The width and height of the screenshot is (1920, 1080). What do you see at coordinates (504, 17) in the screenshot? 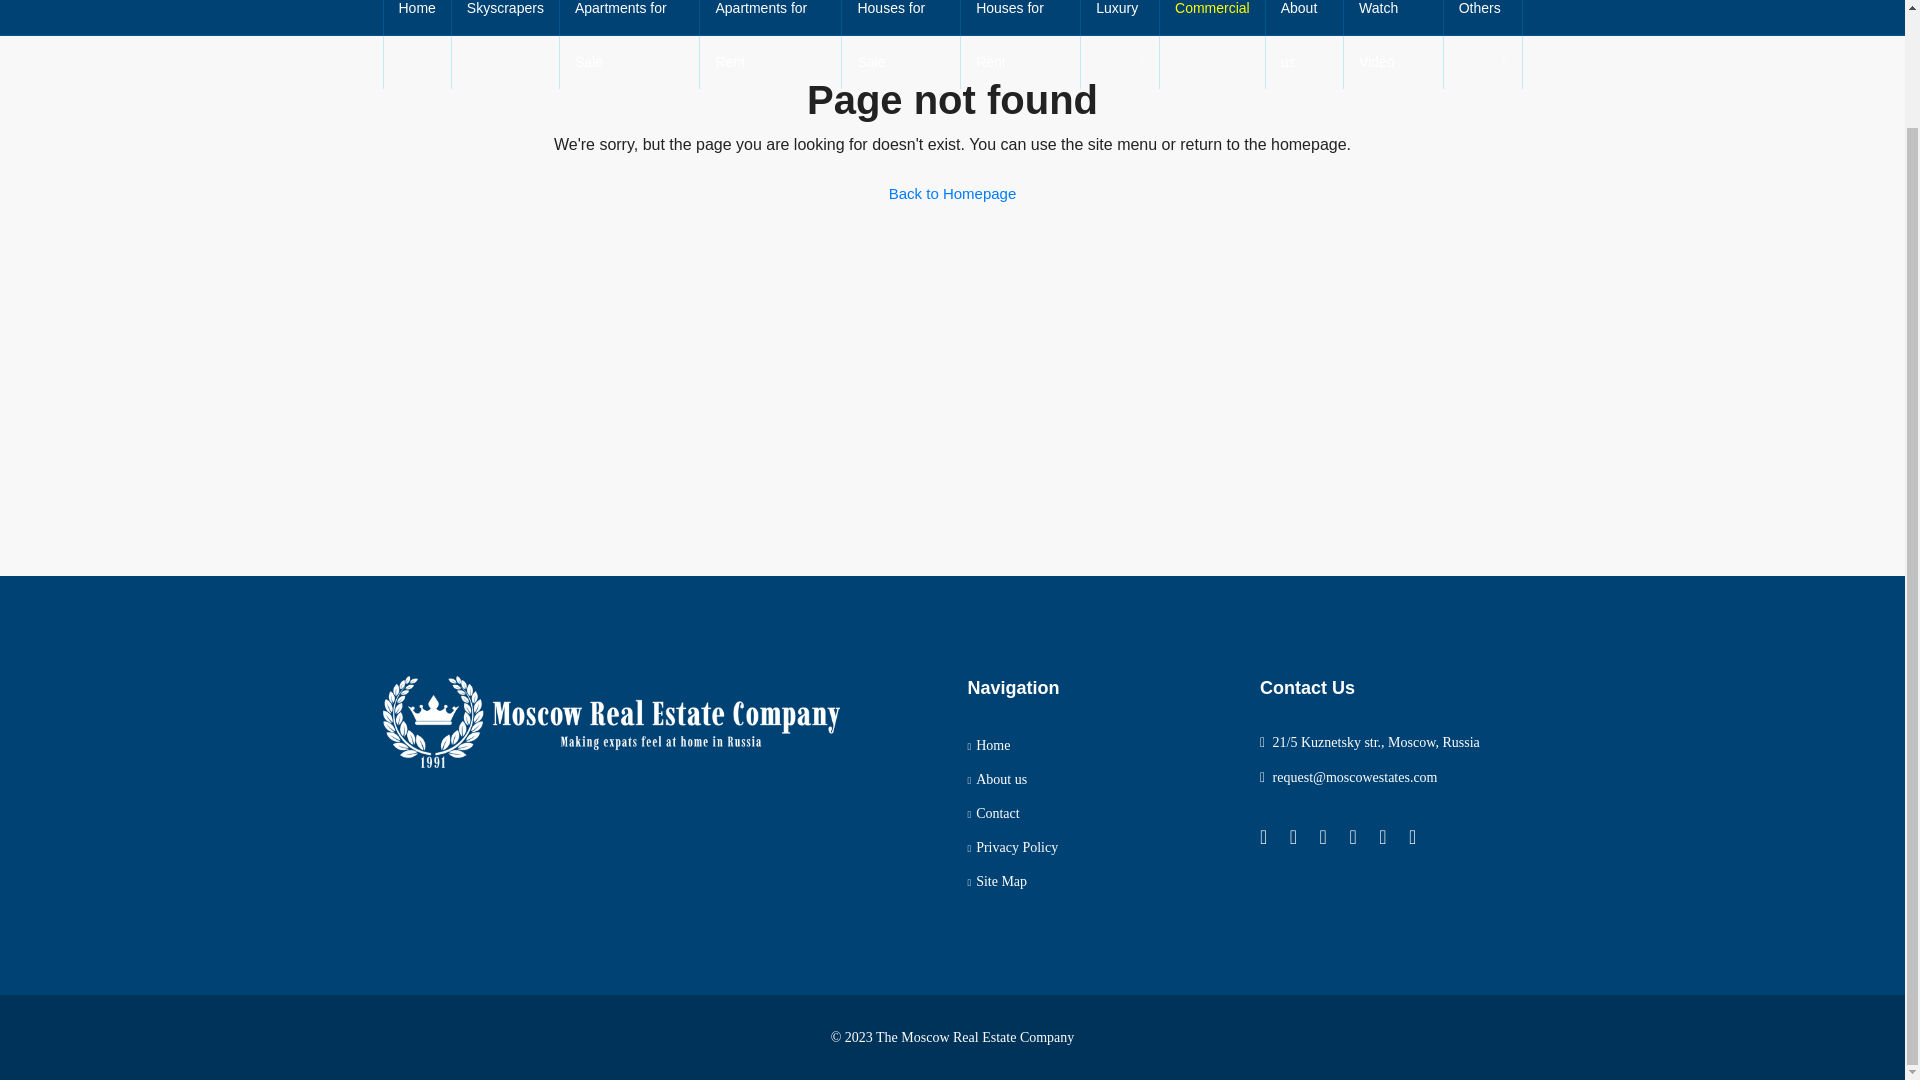
I see `Skyscrapers` at bounding box center [504, 17].